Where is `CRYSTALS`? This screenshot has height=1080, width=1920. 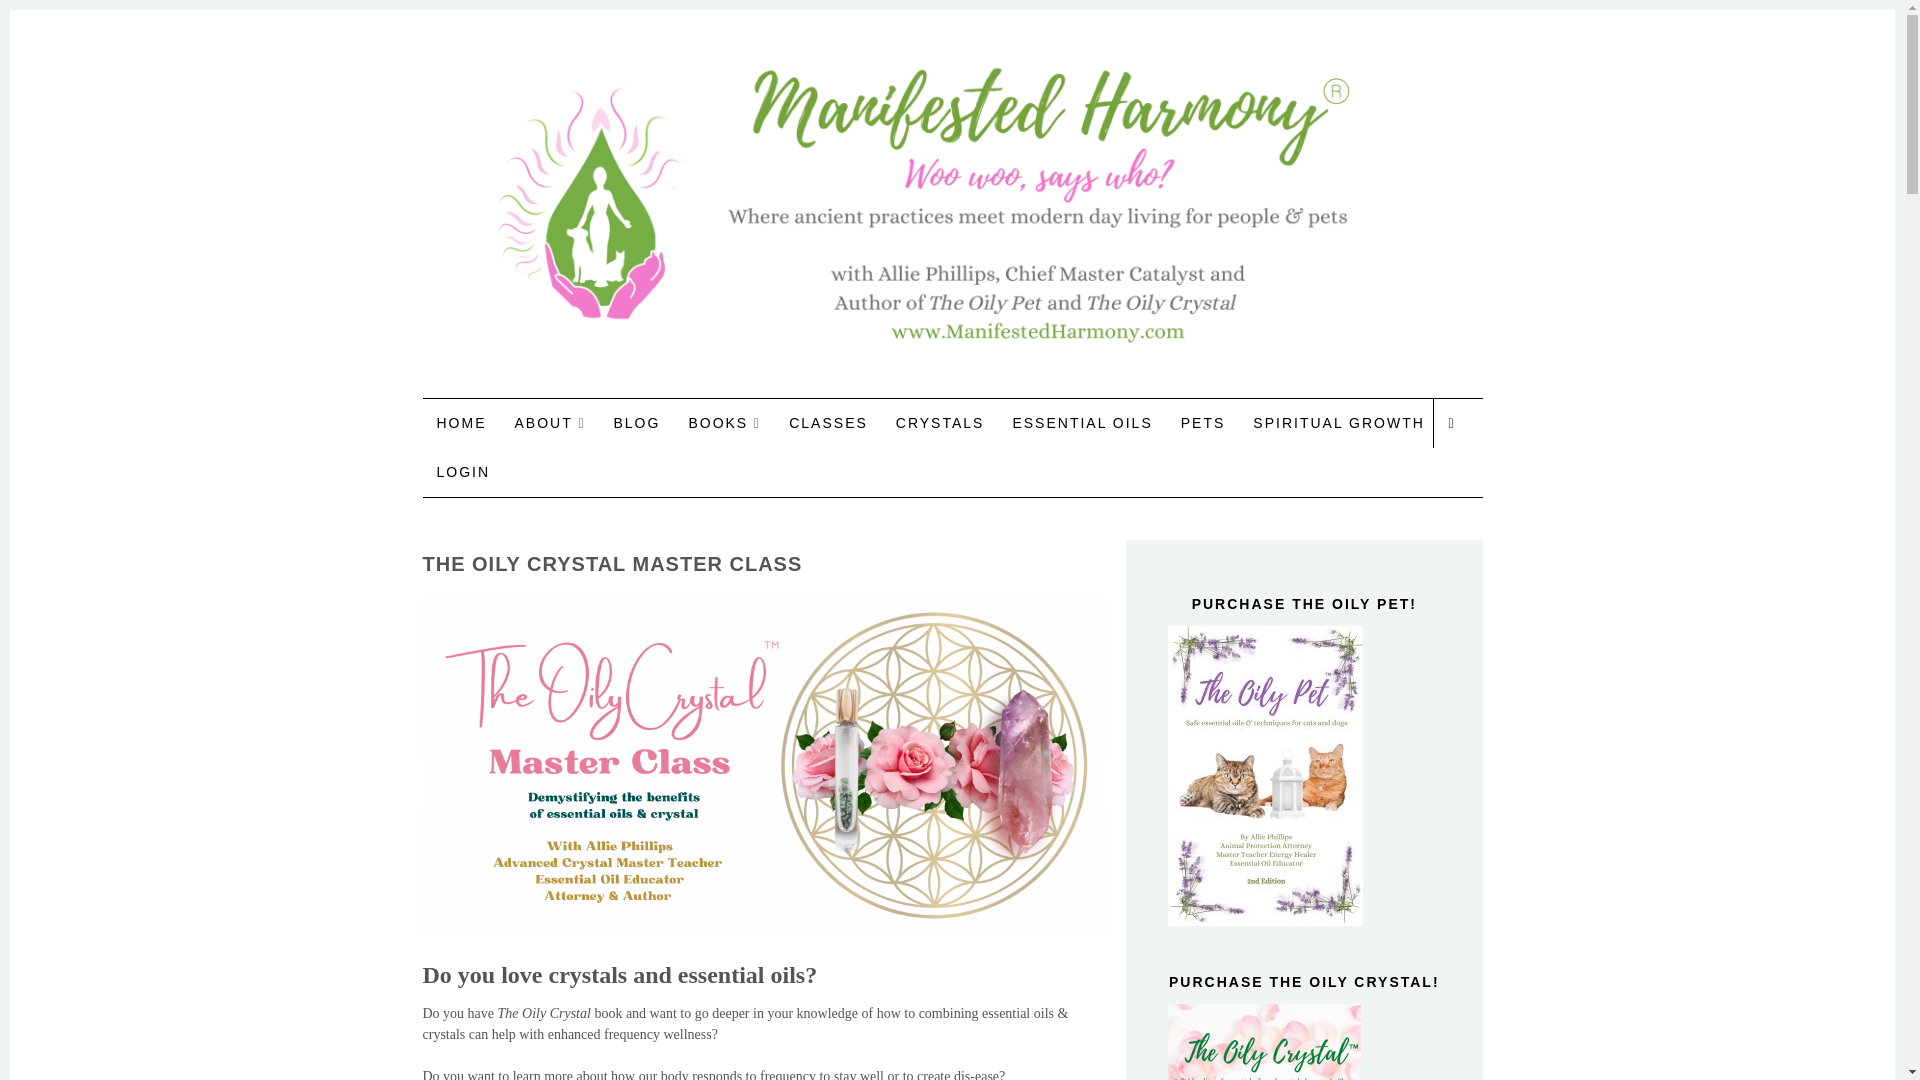
CRYSTALS is located at coordinates (940, 422).